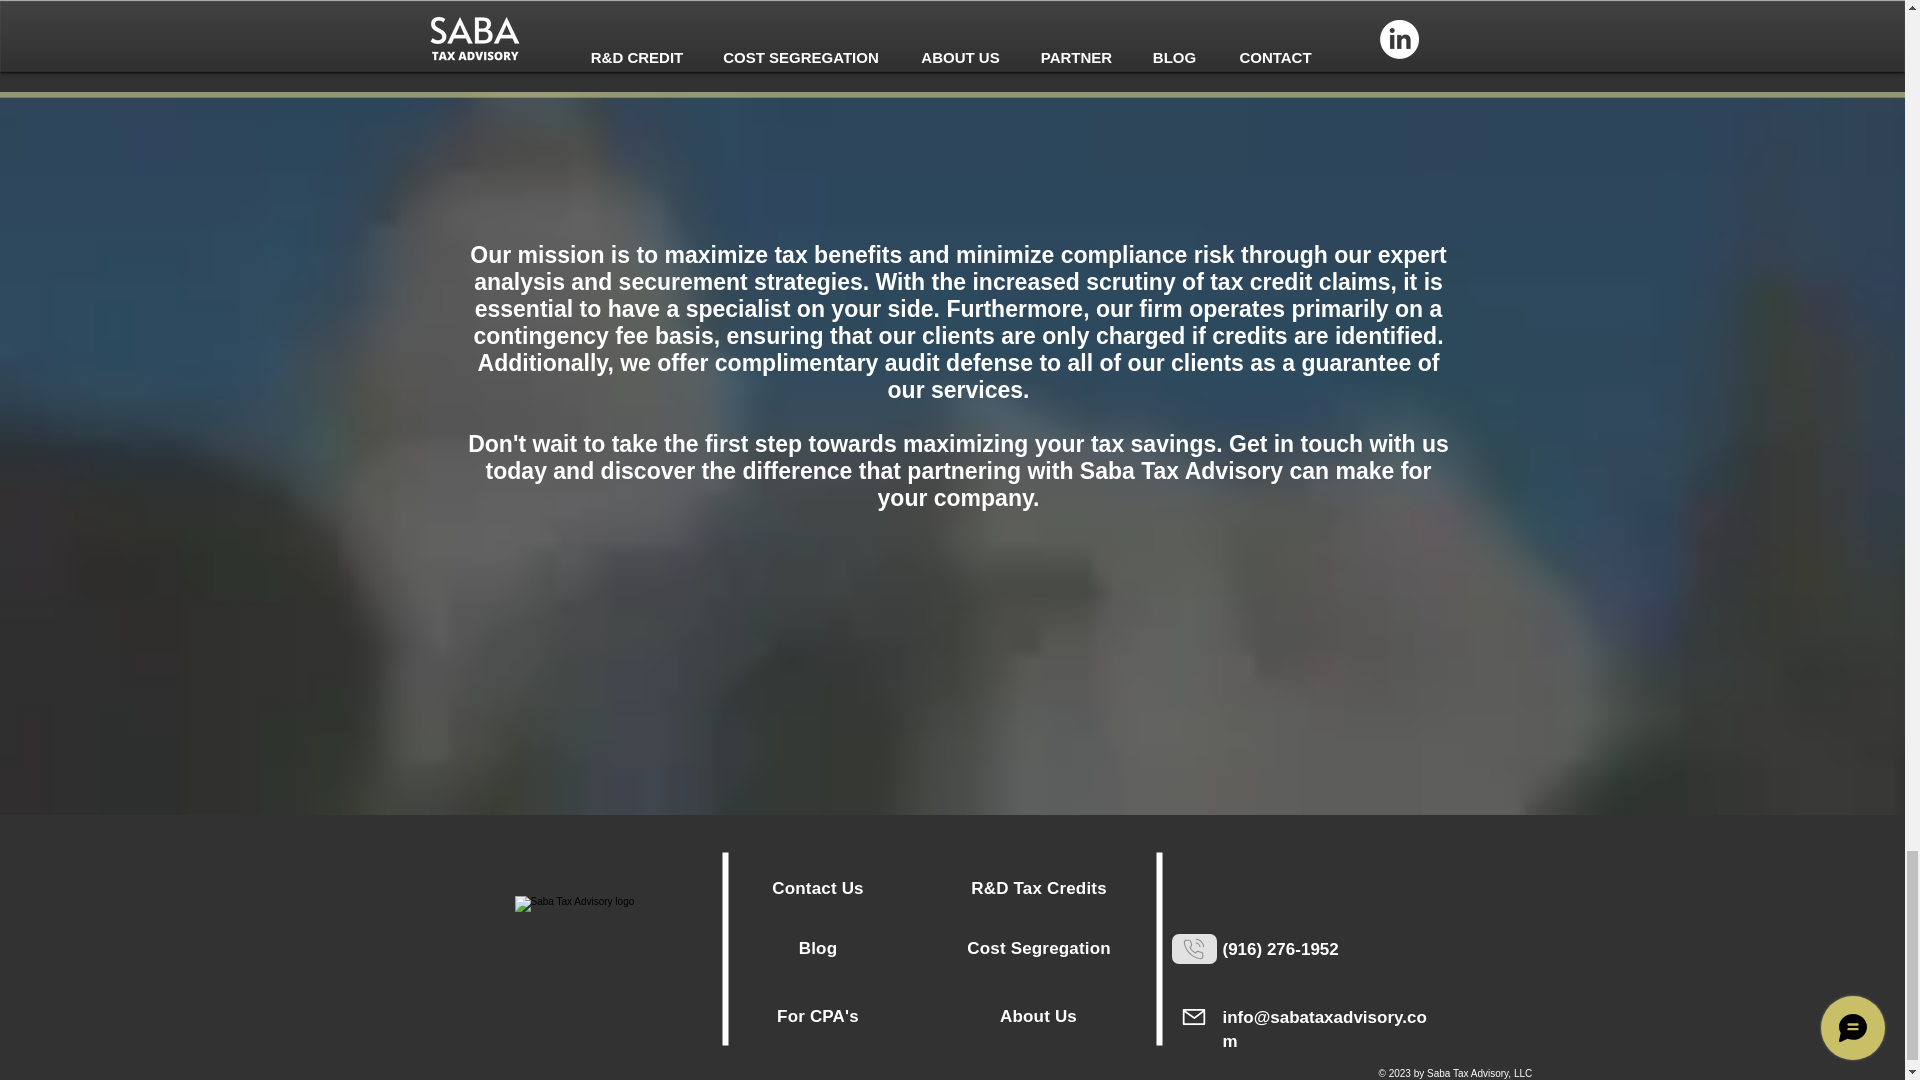  Describe the element at coordinates (816, 888) in the screenshot. I see `Contact Us` at that location.